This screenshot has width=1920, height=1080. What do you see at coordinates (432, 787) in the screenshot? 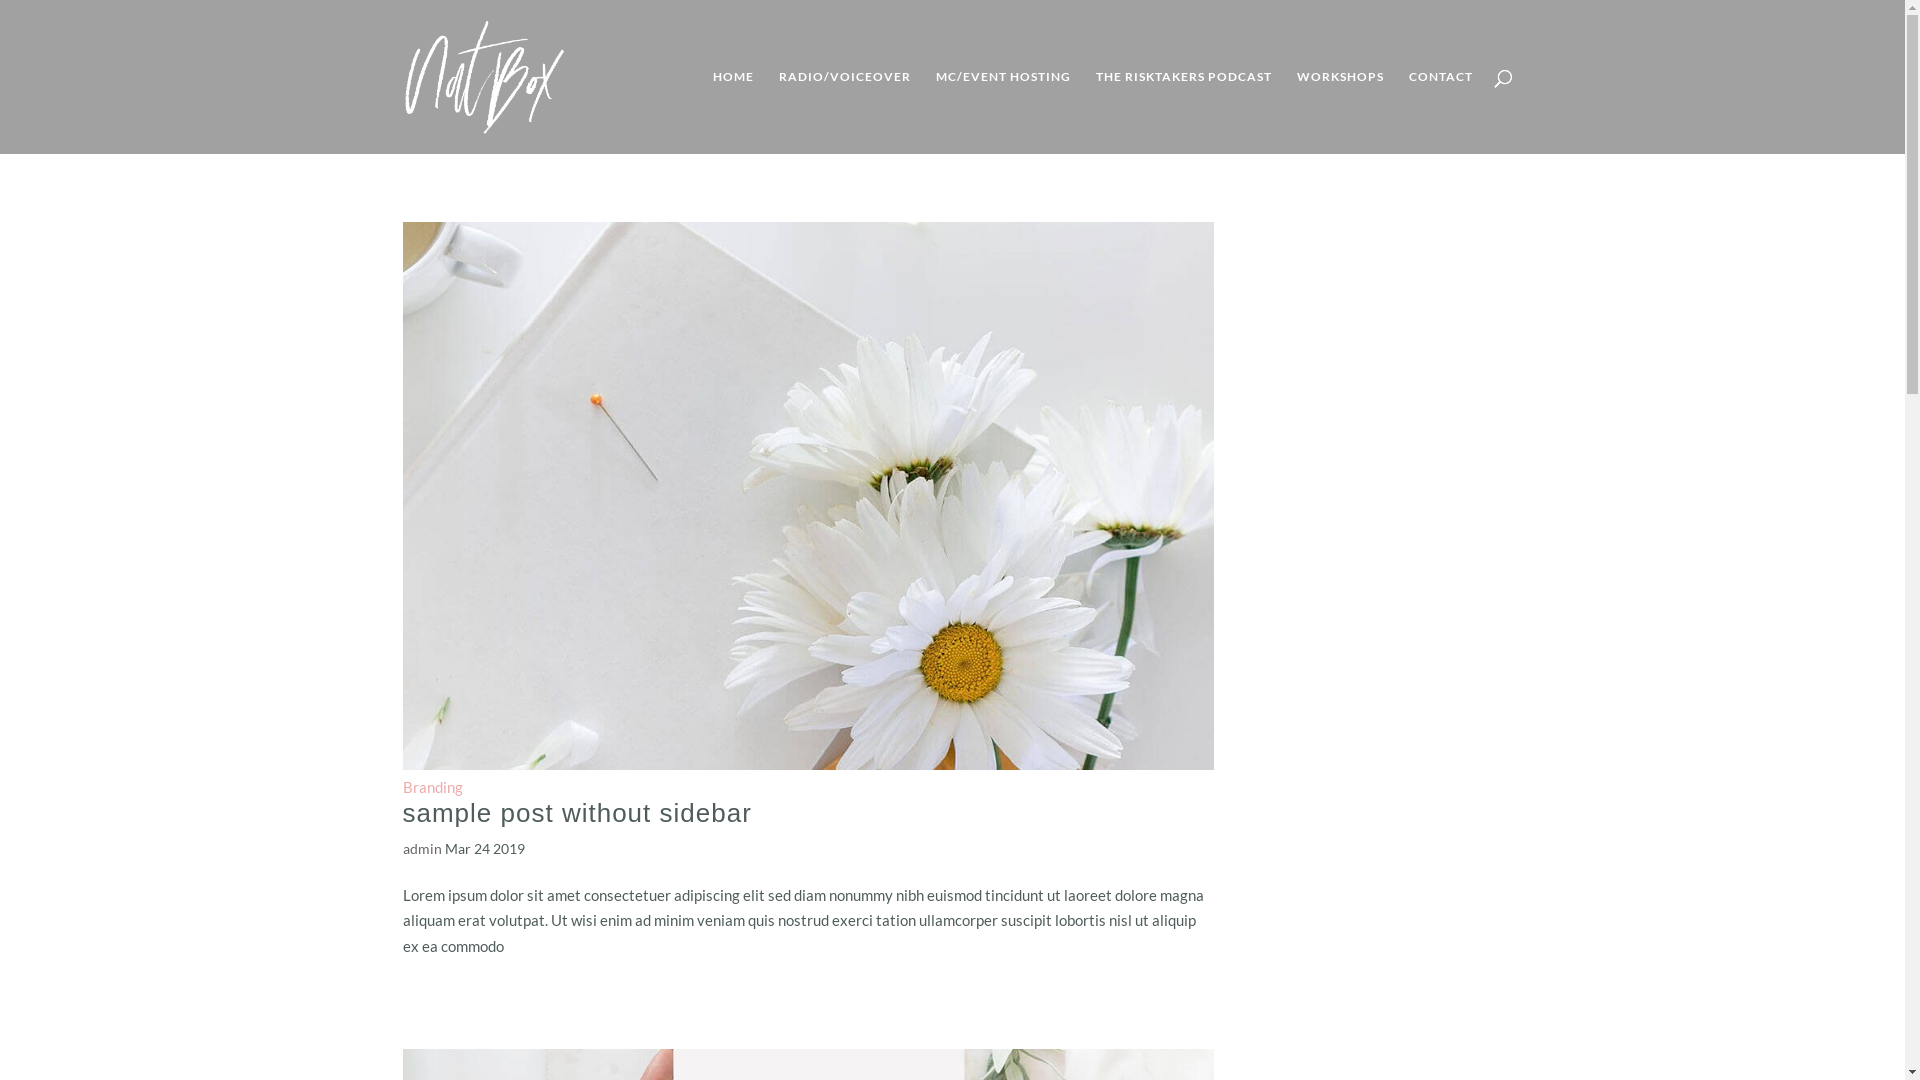
I see `Branding` at bounding box center [432, 787].